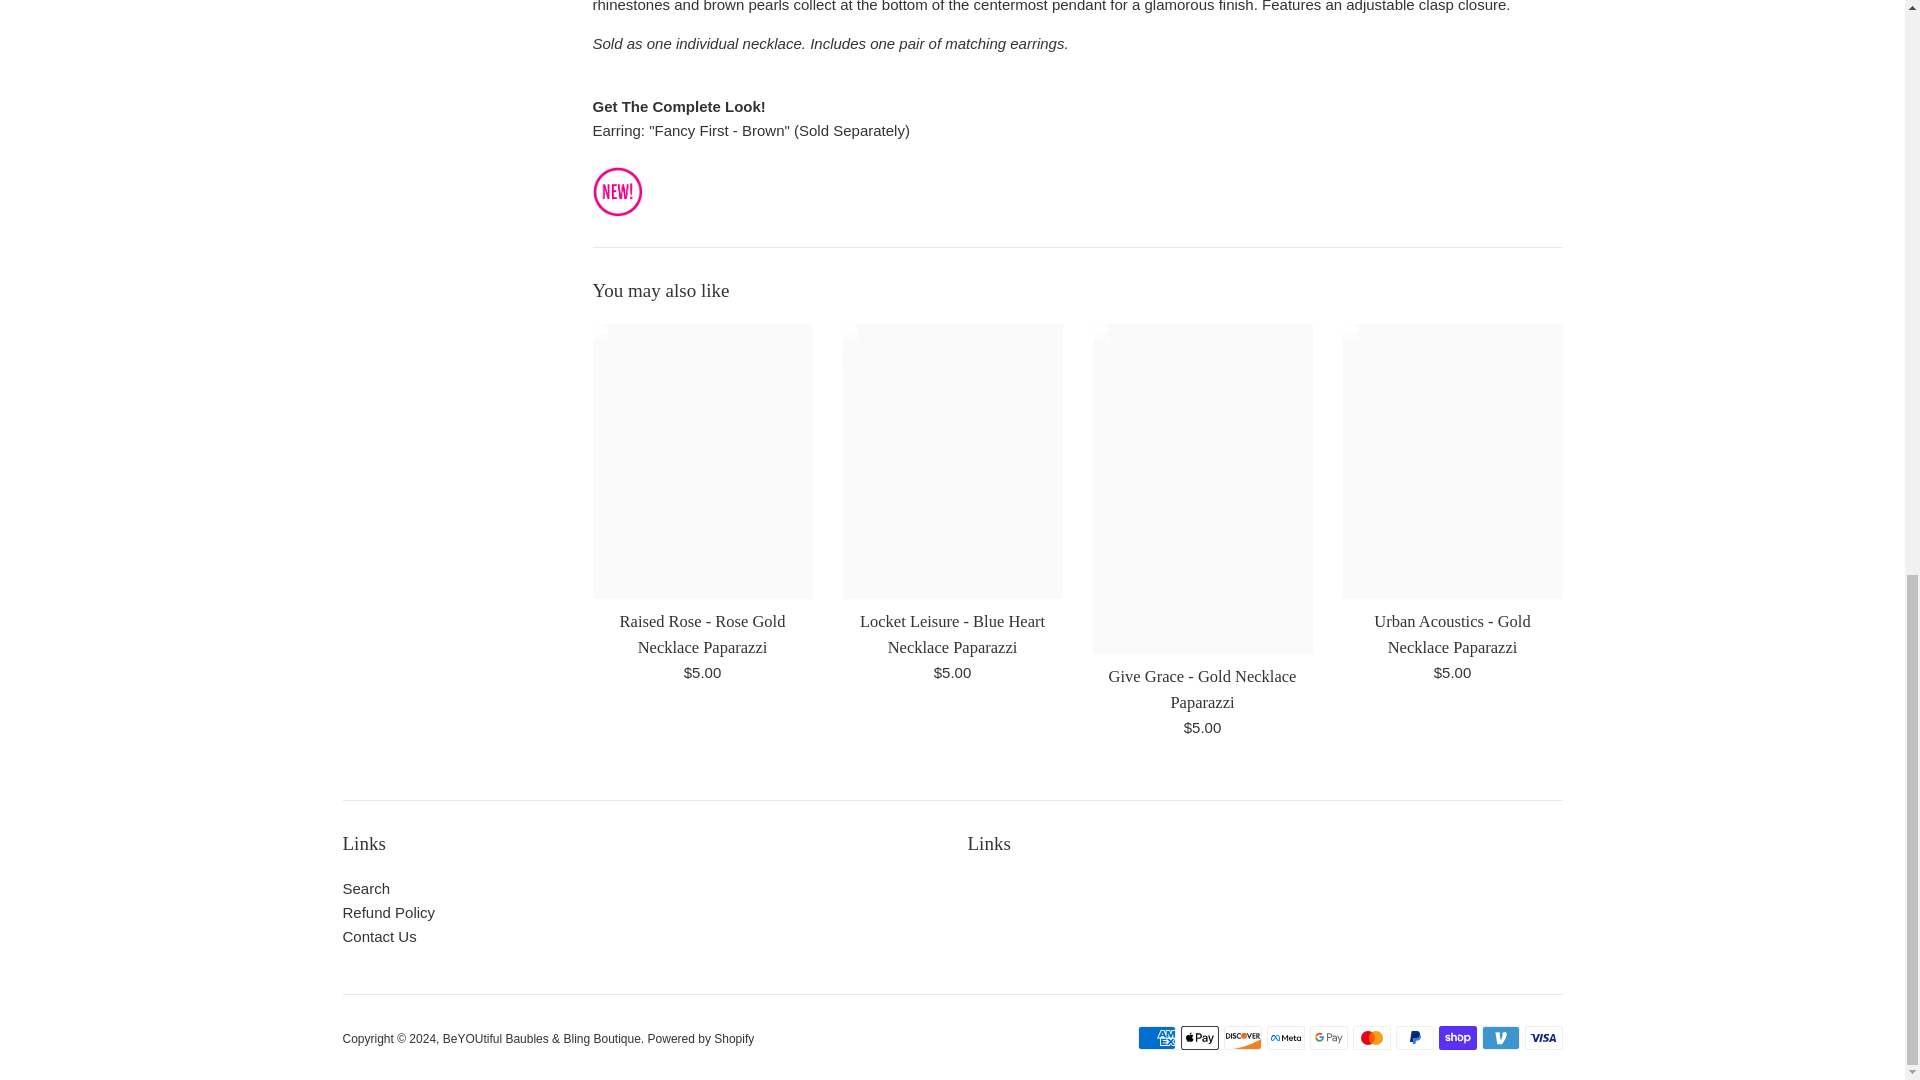 The image size is (1920, 1080). What do you see at coordinates (1203, 689) in the screenshot?
I see `Give Grace - Gold Necklace Paparazzi` at bounding box center [1203, 689].